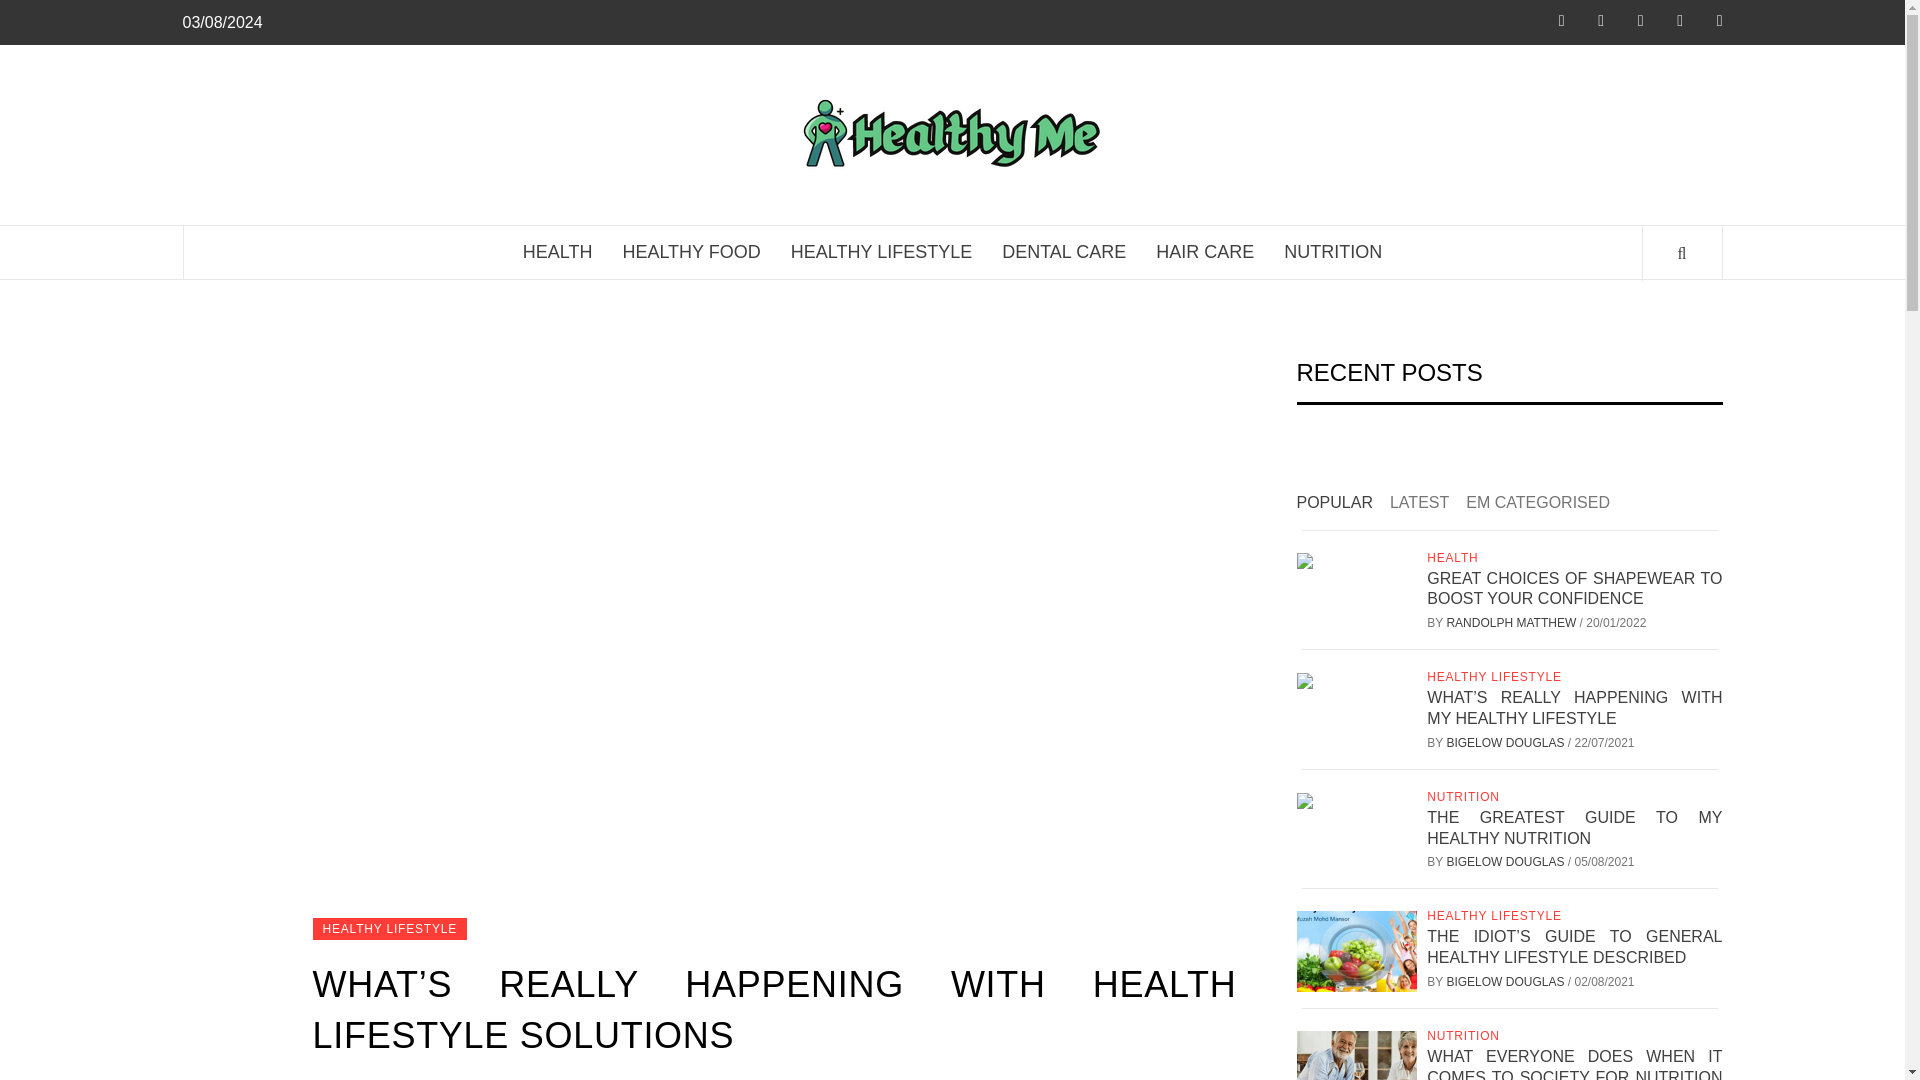 This screenshot has height=1080, width=1920. Describe the element at coordinates (1204, 252) in the screenshot. I see `HAIR CARE` at that location.